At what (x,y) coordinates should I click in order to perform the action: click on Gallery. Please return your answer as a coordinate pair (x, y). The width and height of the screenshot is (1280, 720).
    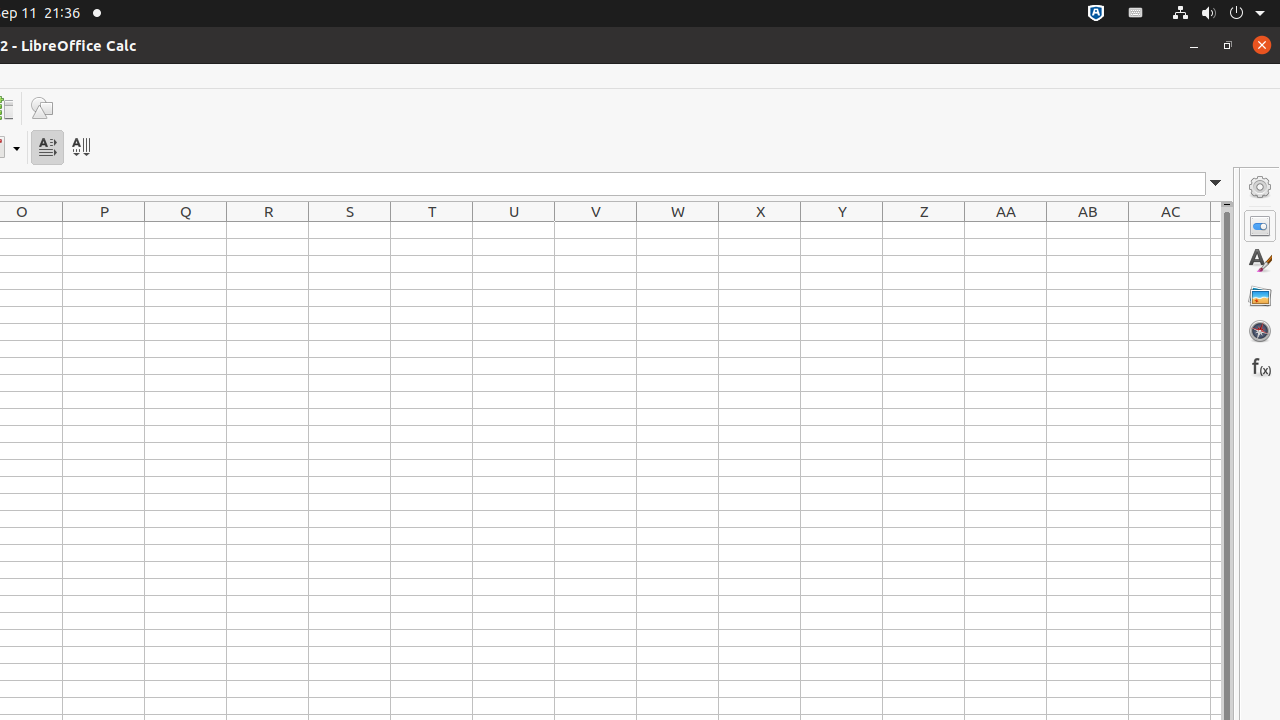
    Looking at the image, I should click on (1260, 296).